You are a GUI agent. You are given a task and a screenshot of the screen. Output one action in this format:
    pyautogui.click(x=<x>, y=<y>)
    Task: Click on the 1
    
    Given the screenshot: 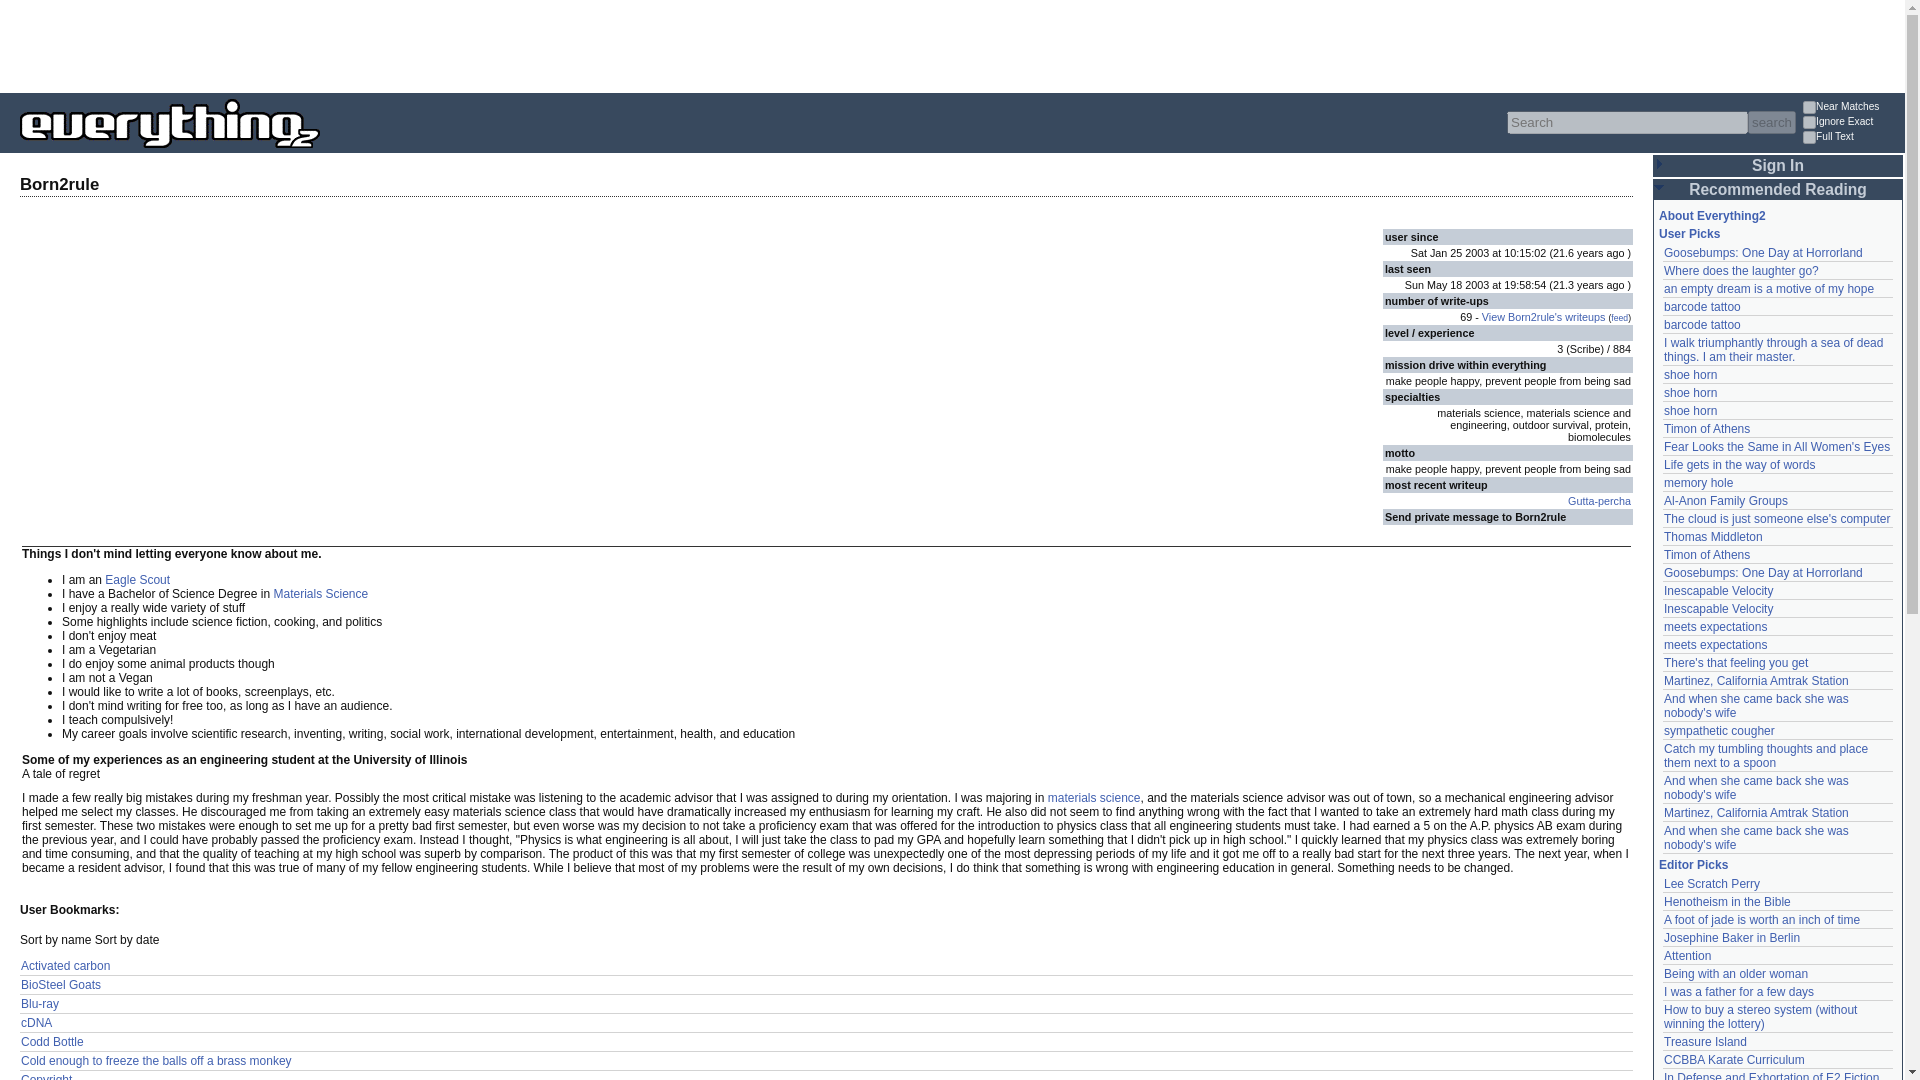 What is the action you would take?
    pyautogui.click(x=1809, y=108)
    